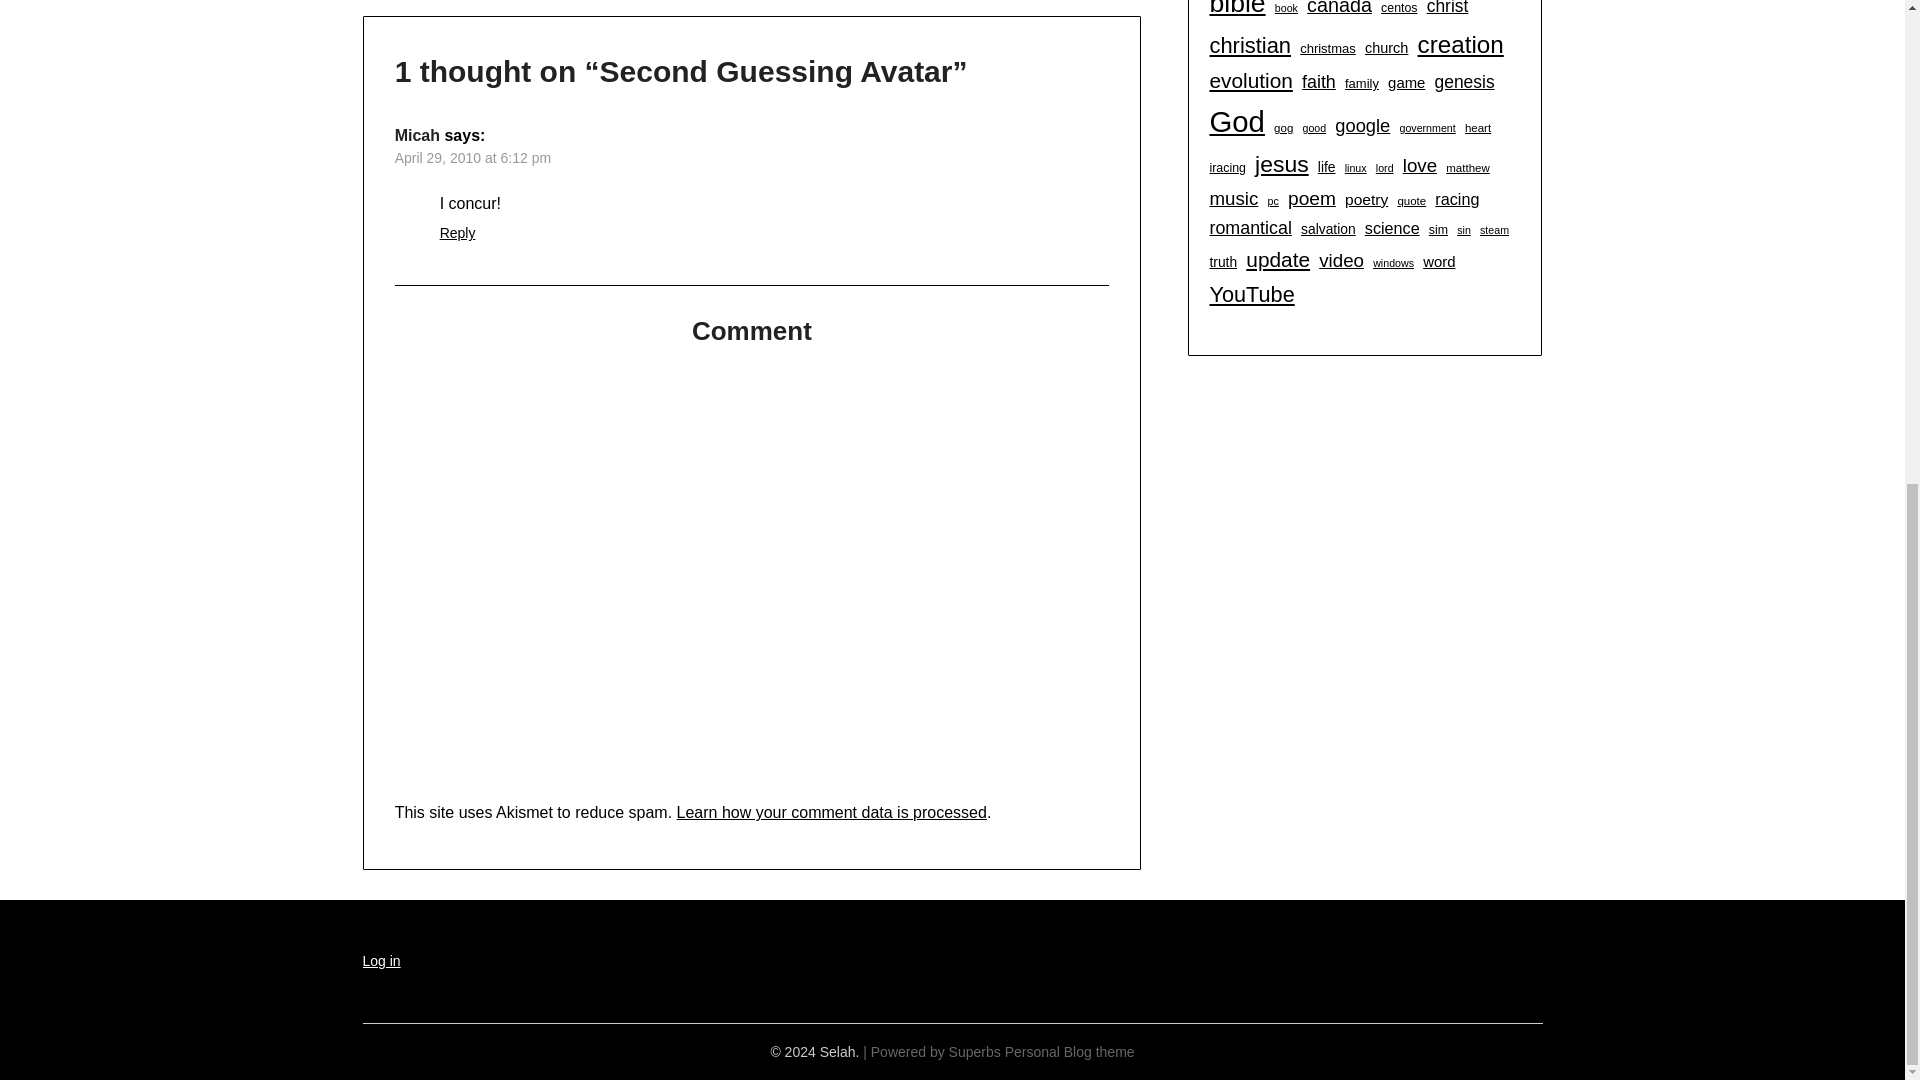 Image resolution: width=1920 pixels, height=1080 pixels. What do you see at coordinates (1250, 46) in the screenshot?
I see `christian` at bounding box center [1250, 46].